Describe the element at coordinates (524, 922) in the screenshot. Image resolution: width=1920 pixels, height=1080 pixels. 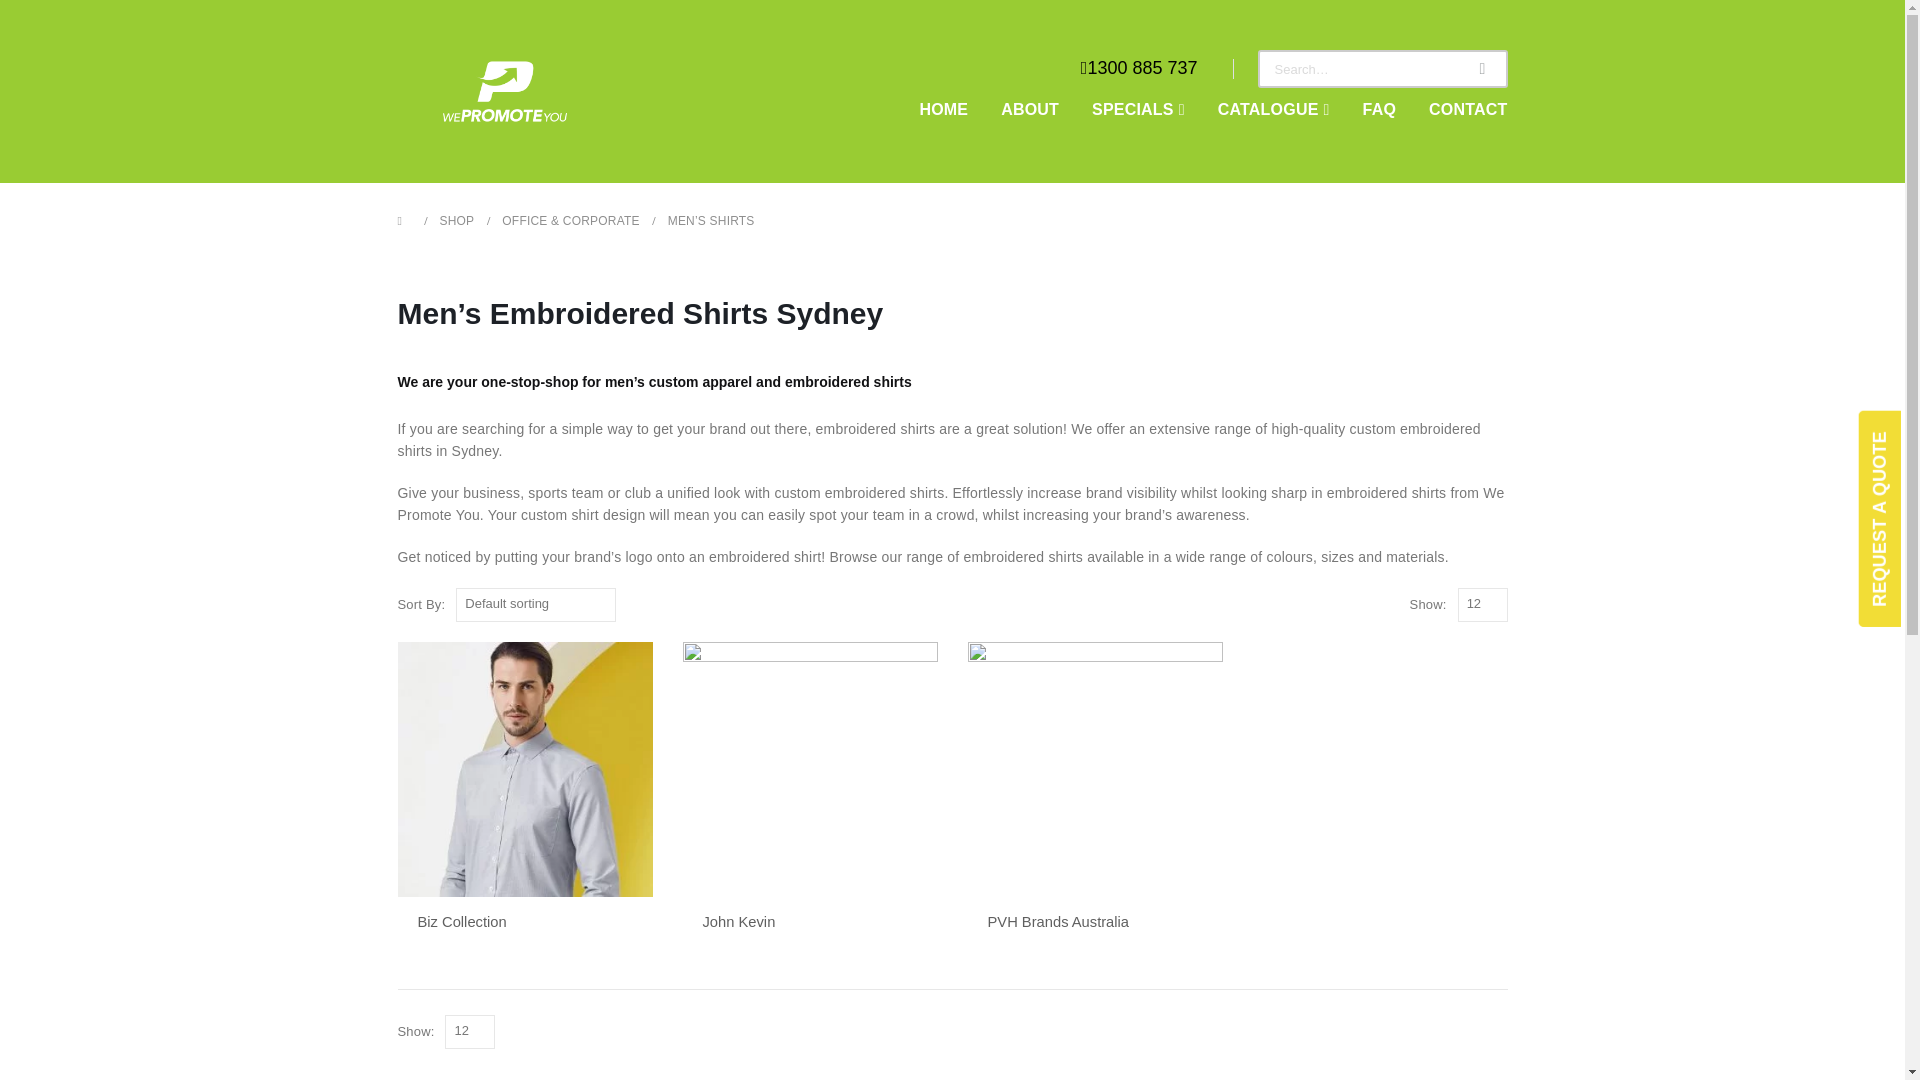
I see `Biz Collection` at that location.